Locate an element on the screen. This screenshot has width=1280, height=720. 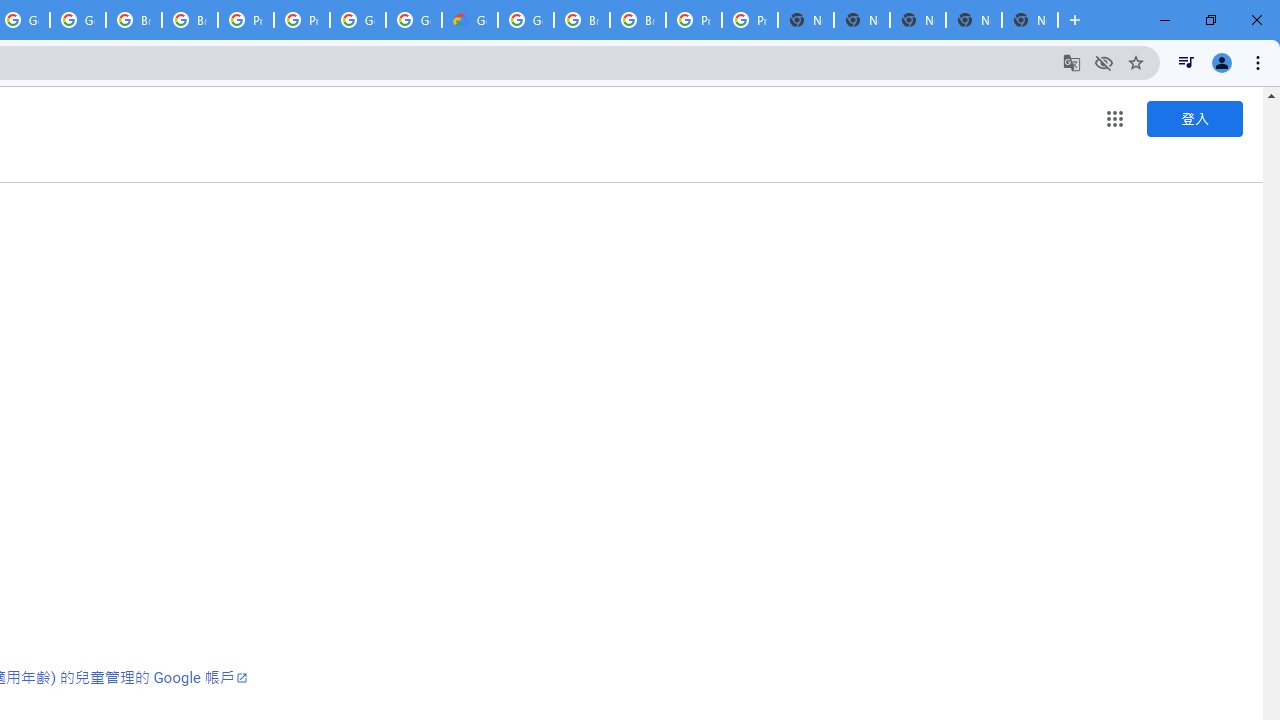
Google Cloud Platform is located at coordinates (526, 20).